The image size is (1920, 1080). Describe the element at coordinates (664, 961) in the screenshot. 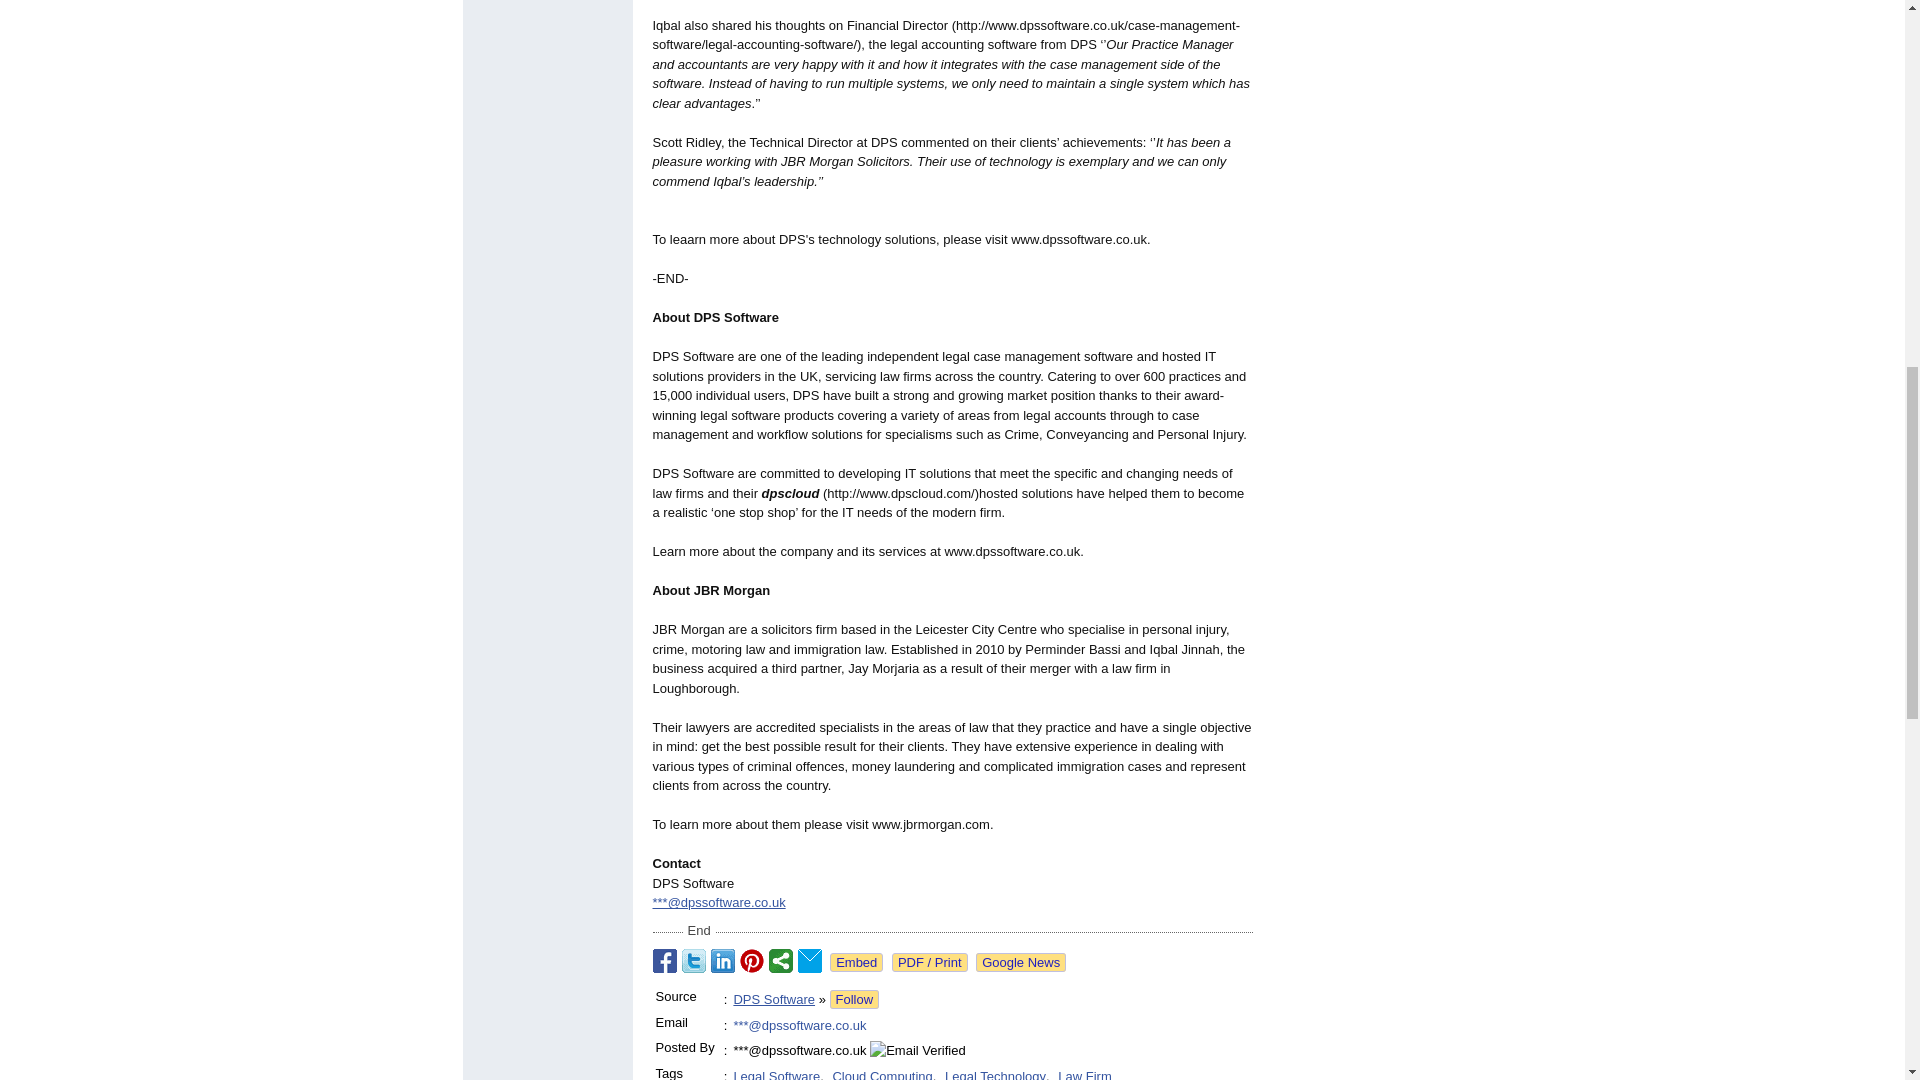

I see `Share on Facebook` at that location.